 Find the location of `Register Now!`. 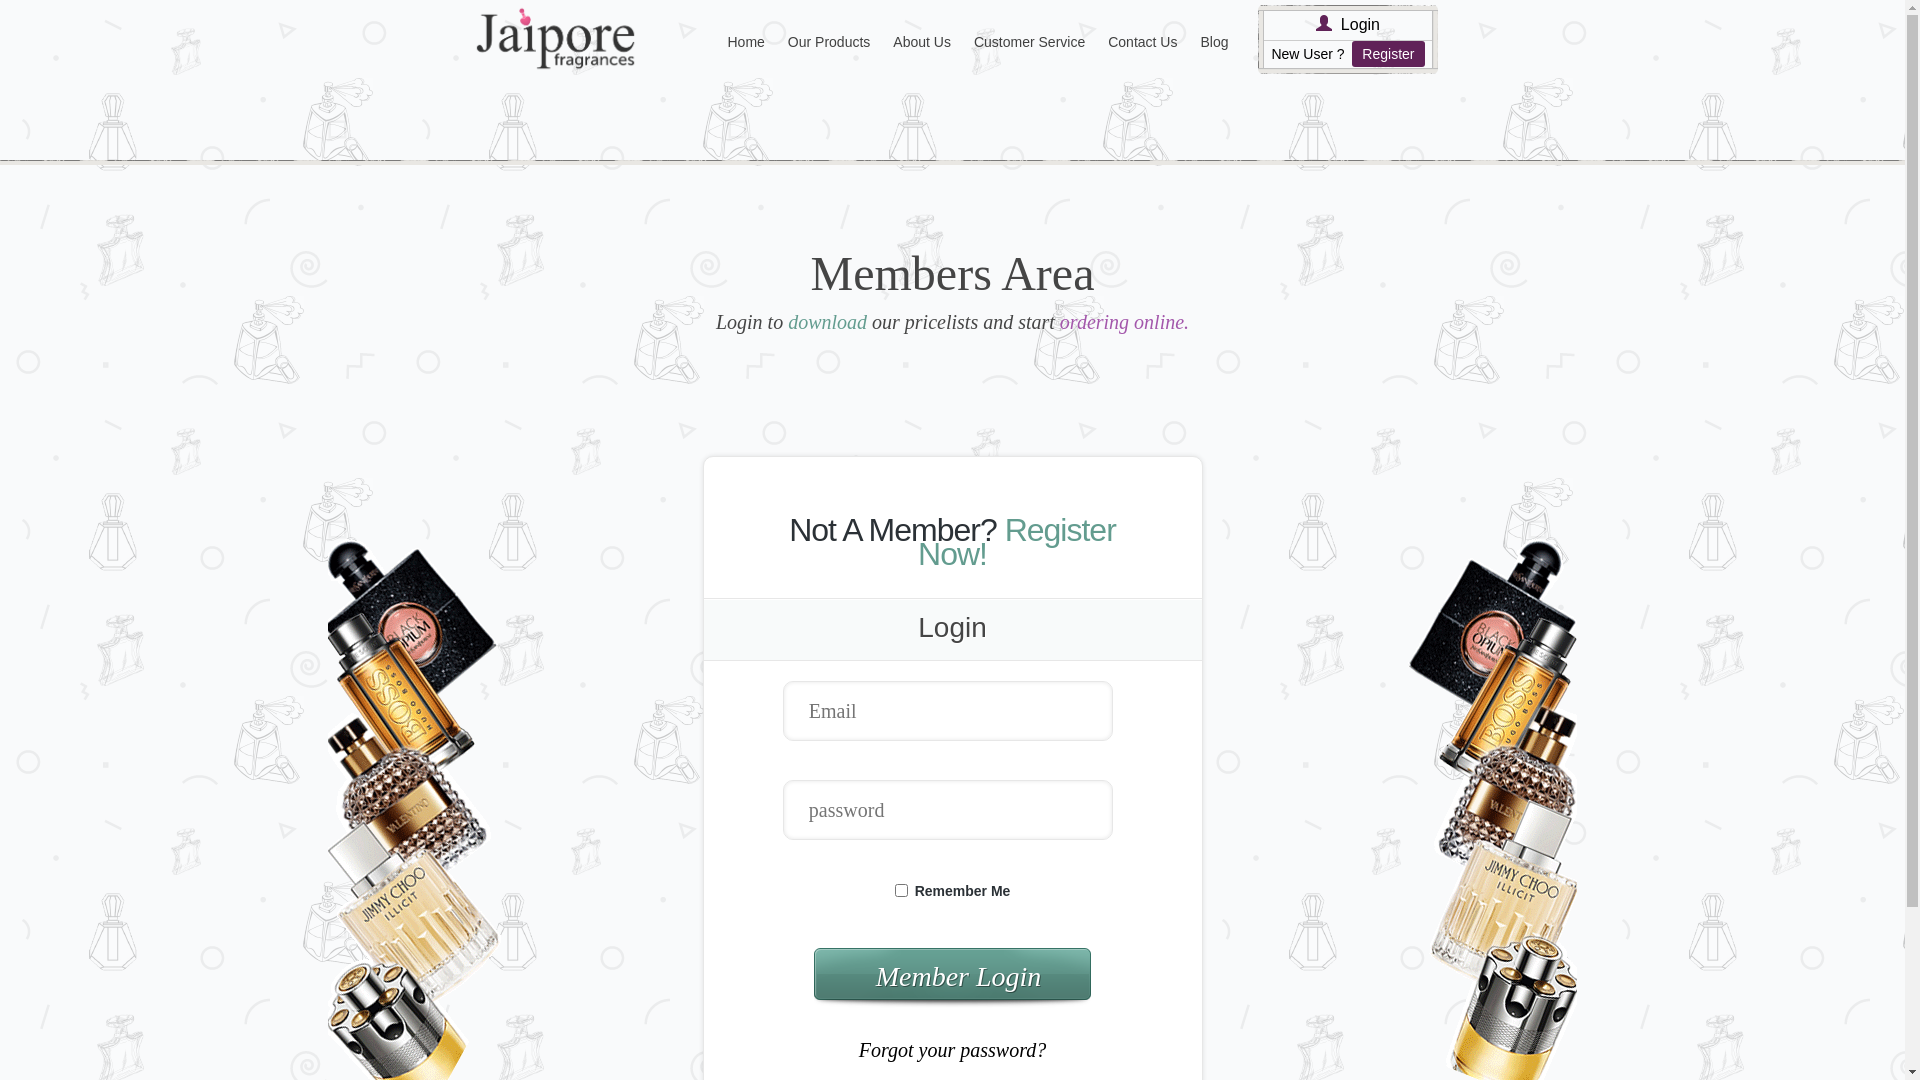

Register Now! is located at coordinates (1017, 542).